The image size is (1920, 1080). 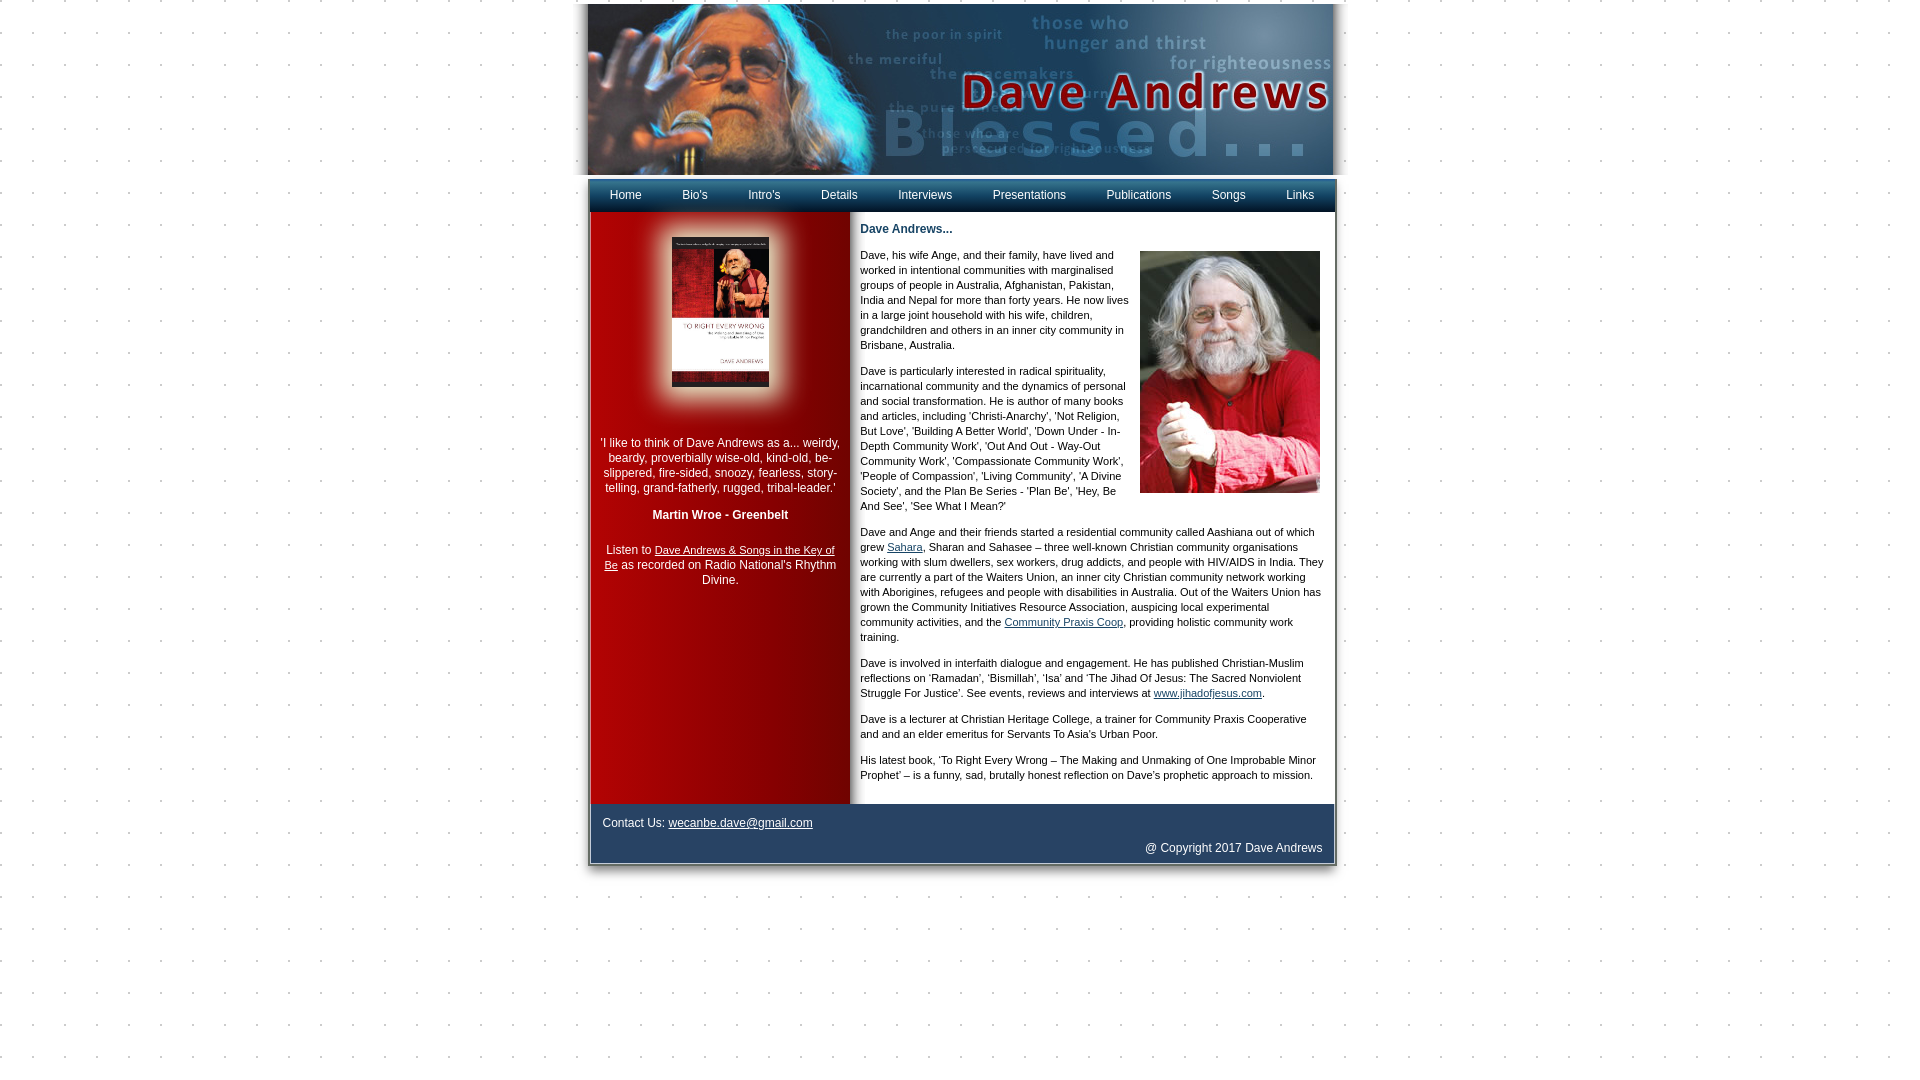 What do you see at coordinates (1140, 196) in the screenshot?
I see `Publications` at bounding box center [1140, 196].